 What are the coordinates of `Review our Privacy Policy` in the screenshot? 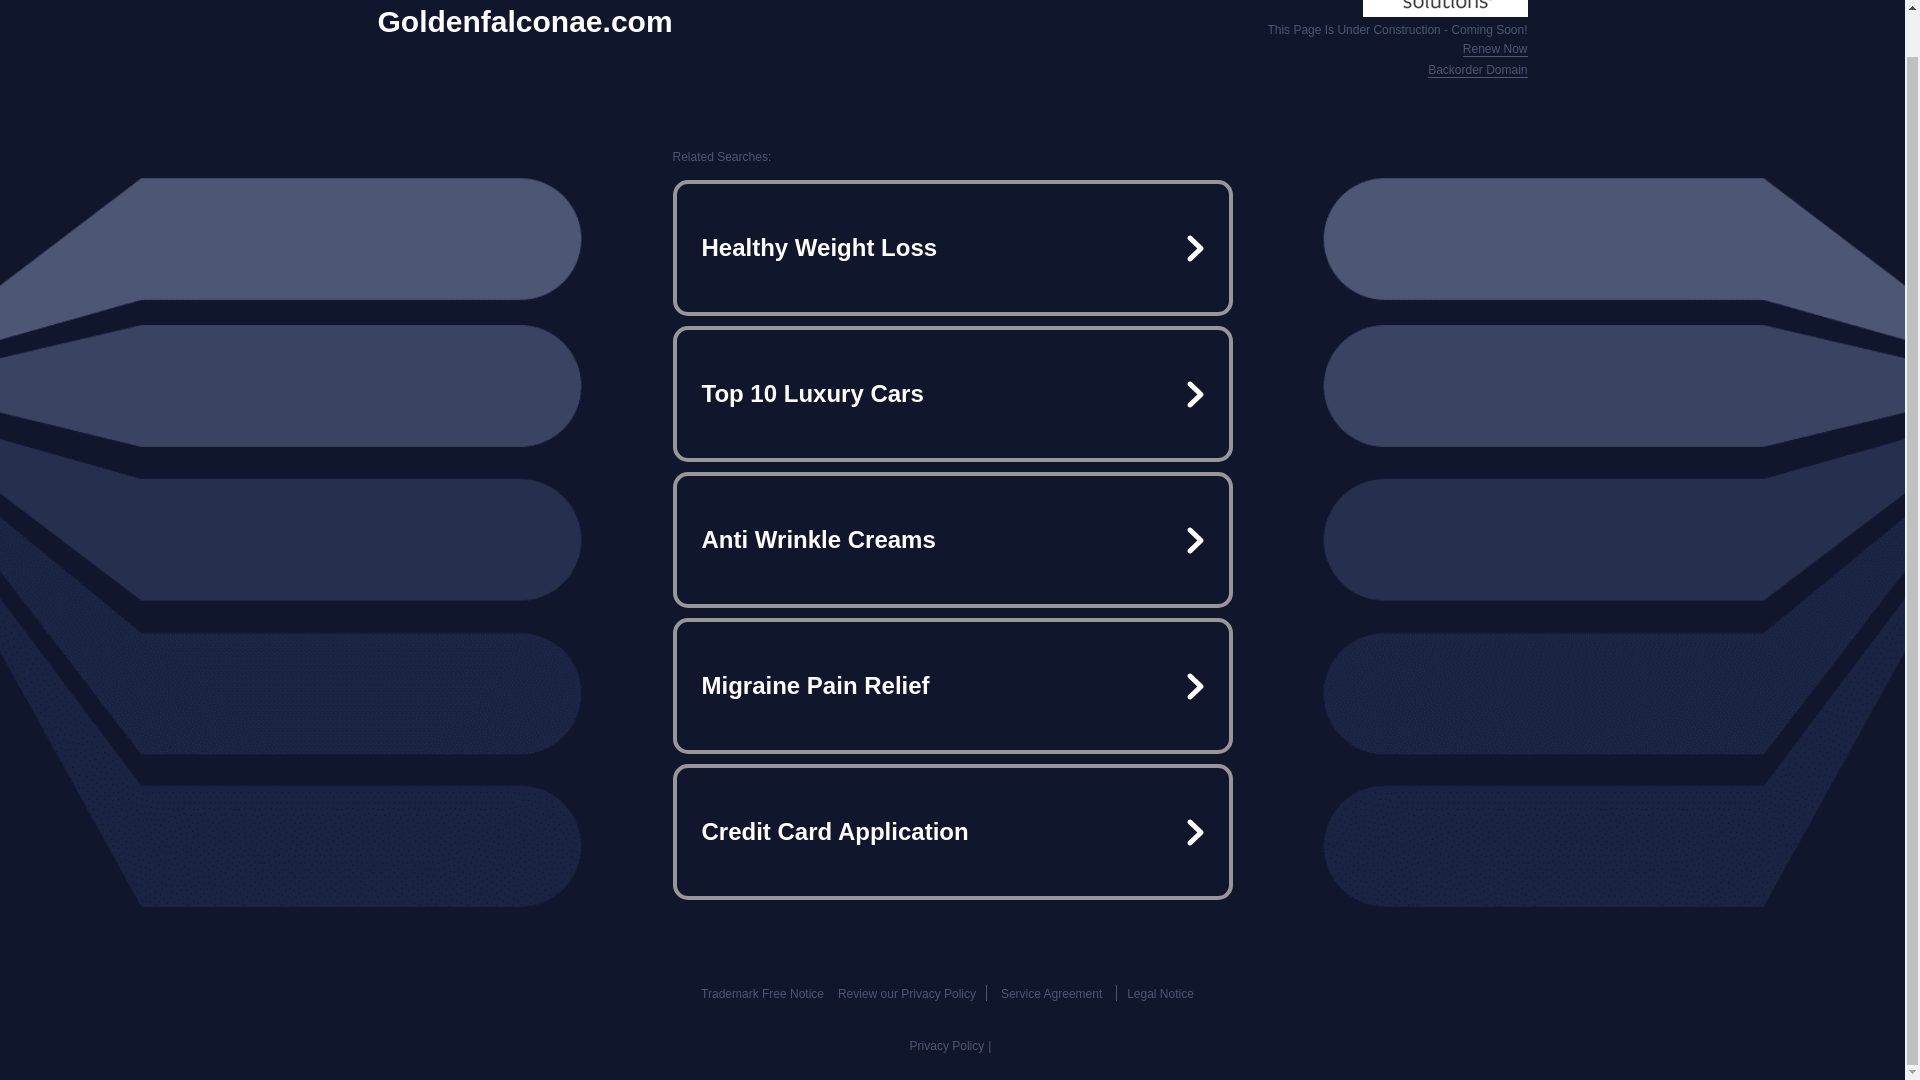 It's located at (906, 994).